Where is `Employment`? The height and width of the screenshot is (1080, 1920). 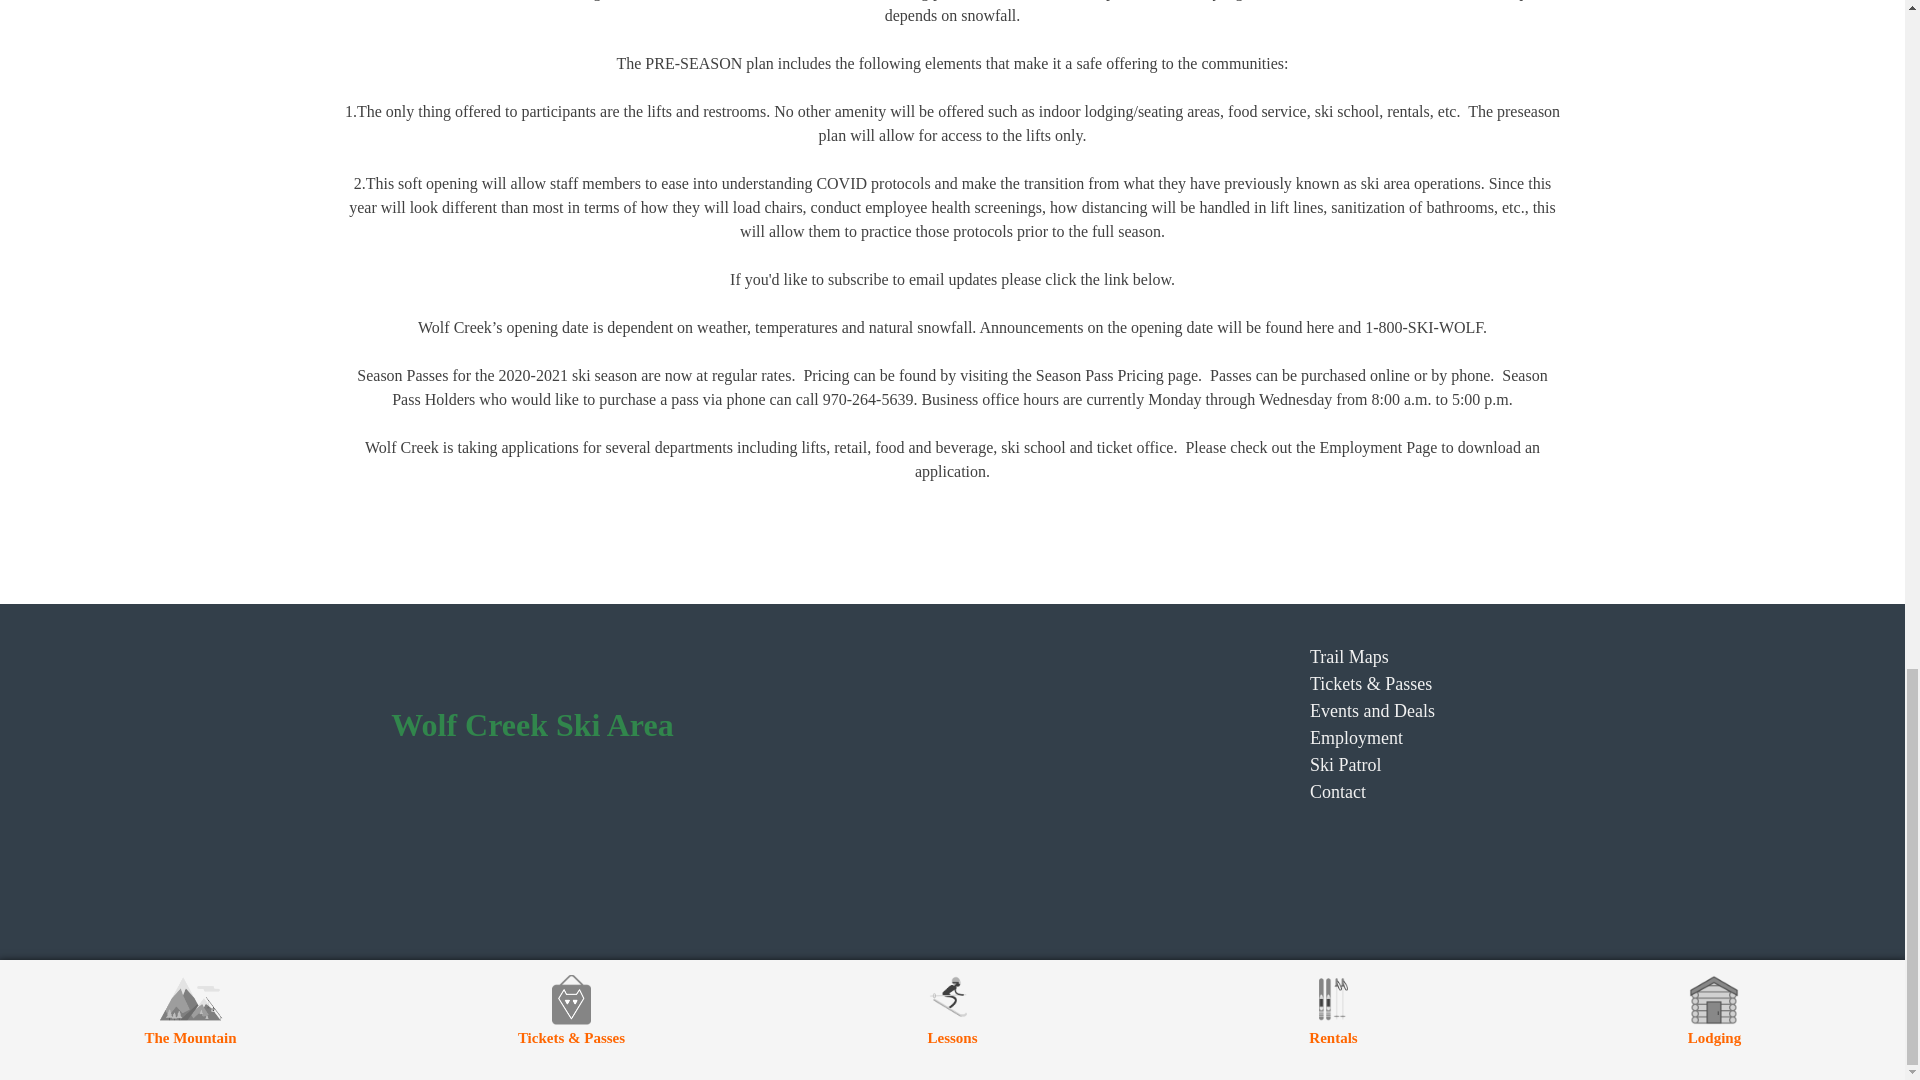
Employment is located at coordinates (1372, 738).